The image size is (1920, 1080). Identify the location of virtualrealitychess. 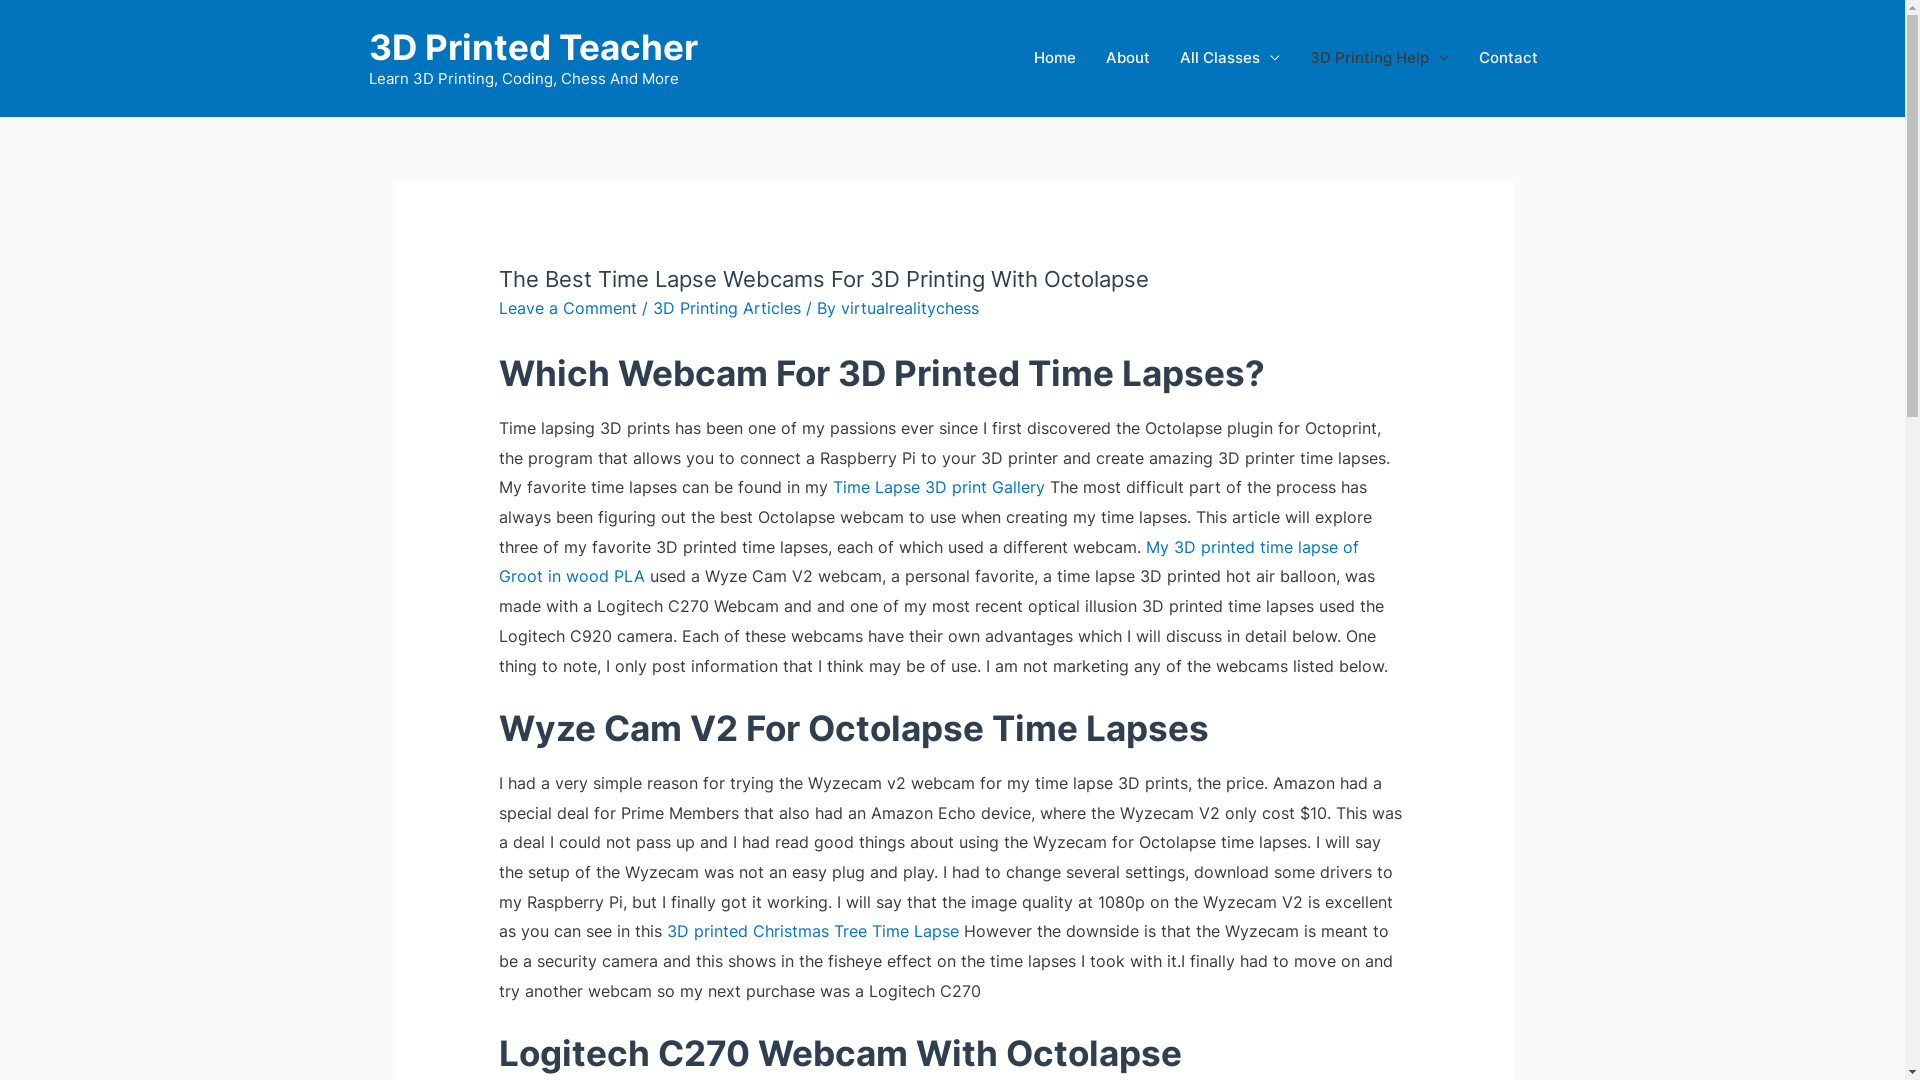
(910, 308).